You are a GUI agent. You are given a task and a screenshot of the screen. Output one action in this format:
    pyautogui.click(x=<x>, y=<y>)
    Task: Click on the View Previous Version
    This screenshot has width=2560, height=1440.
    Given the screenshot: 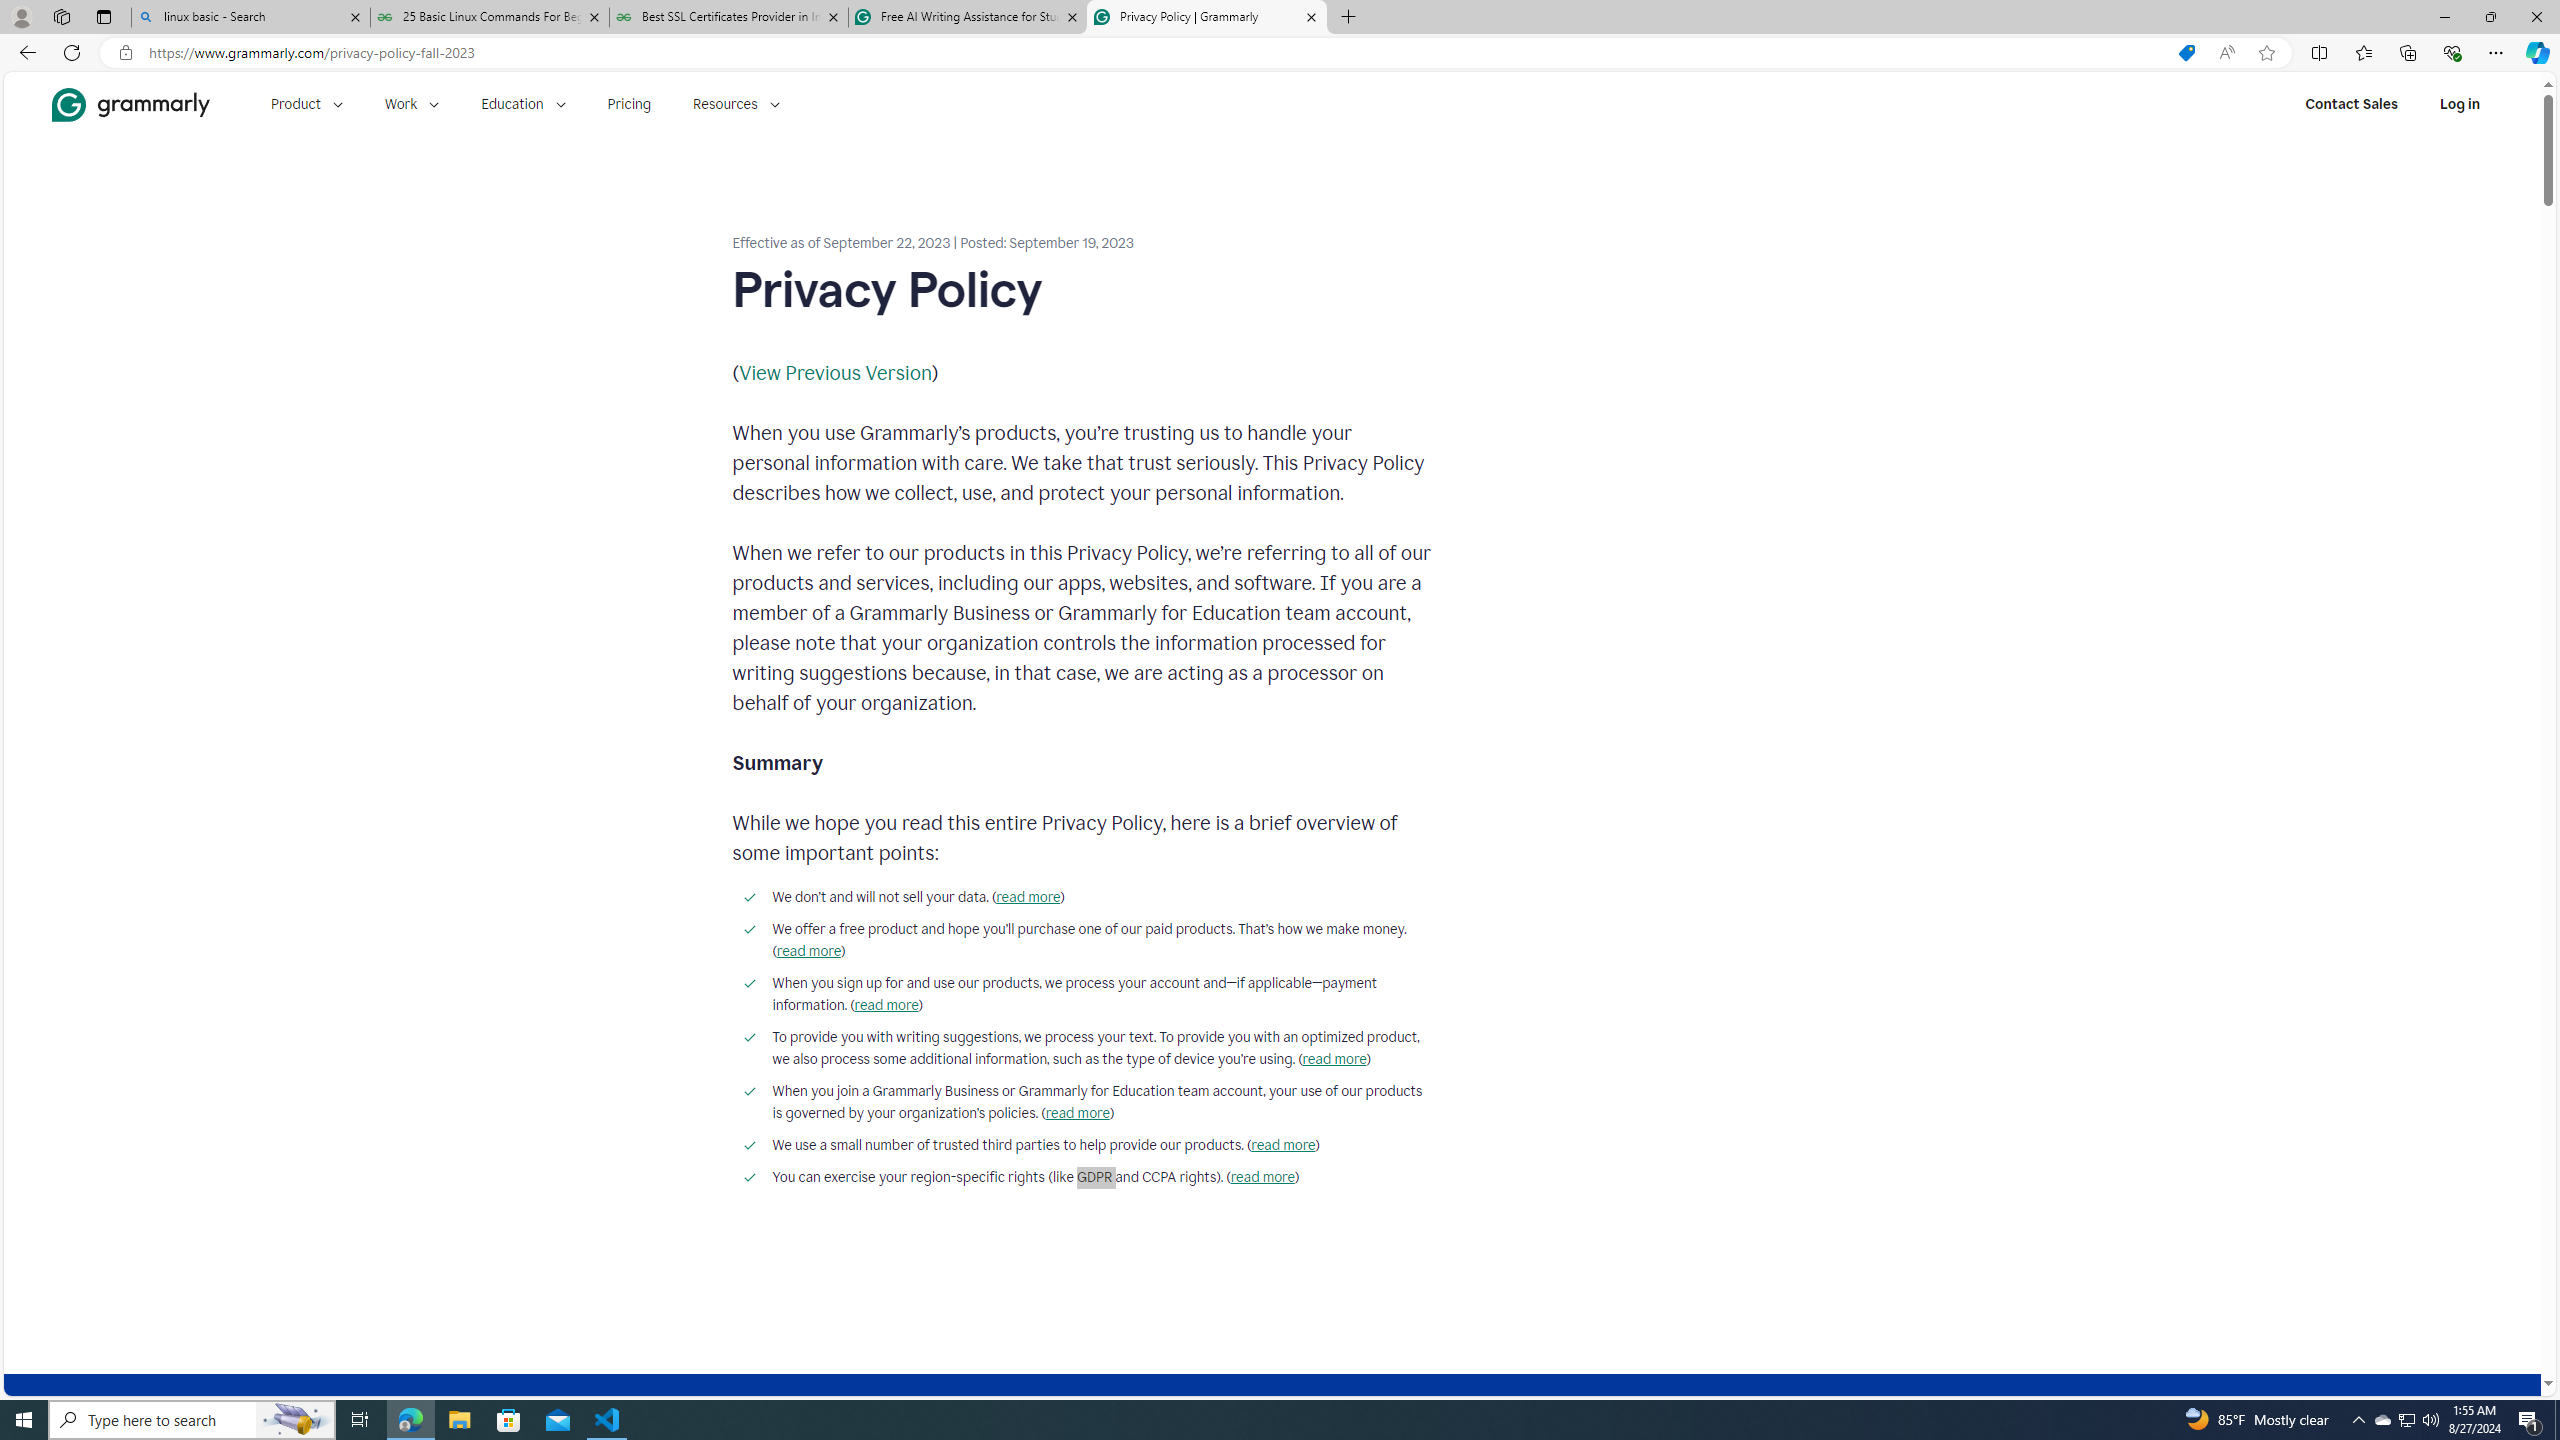 What is the action you would take?
    pyautogui.click(x=835, y=372)
    